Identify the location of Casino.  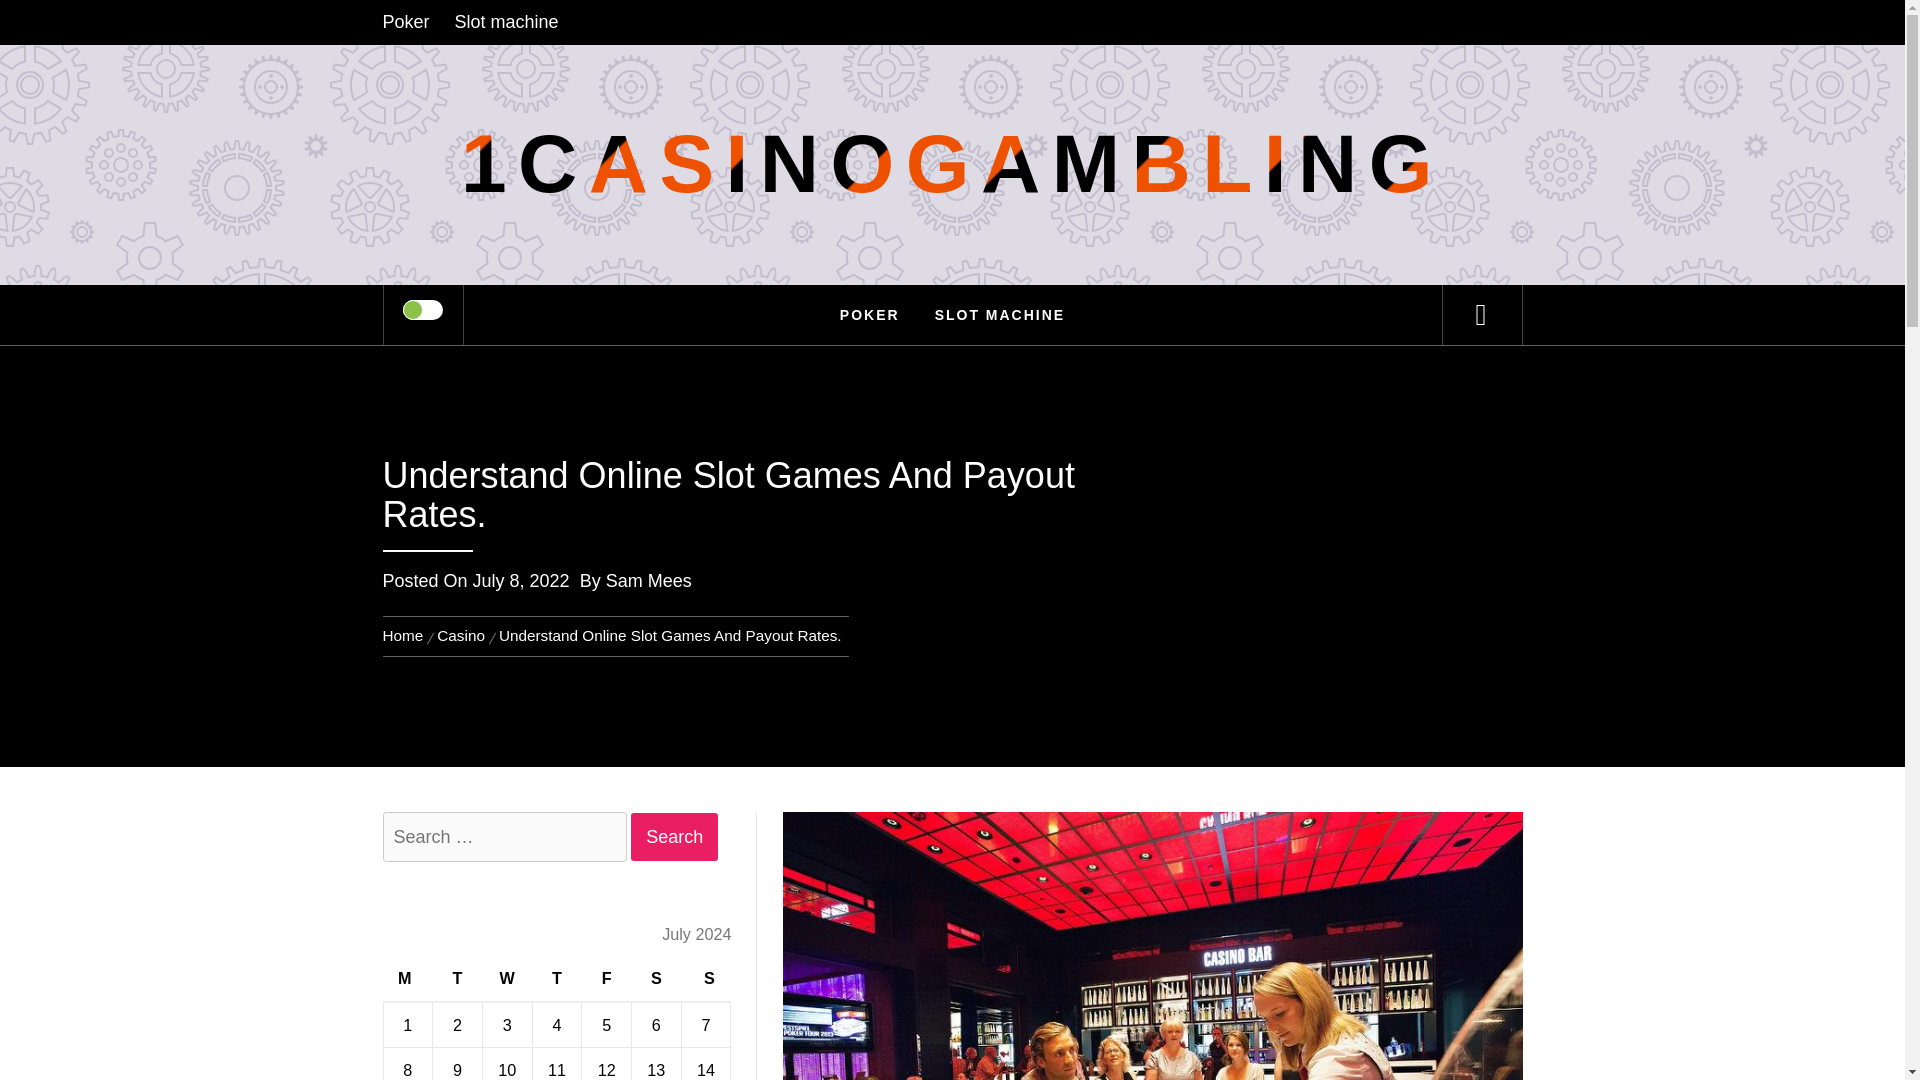
(460, 635).